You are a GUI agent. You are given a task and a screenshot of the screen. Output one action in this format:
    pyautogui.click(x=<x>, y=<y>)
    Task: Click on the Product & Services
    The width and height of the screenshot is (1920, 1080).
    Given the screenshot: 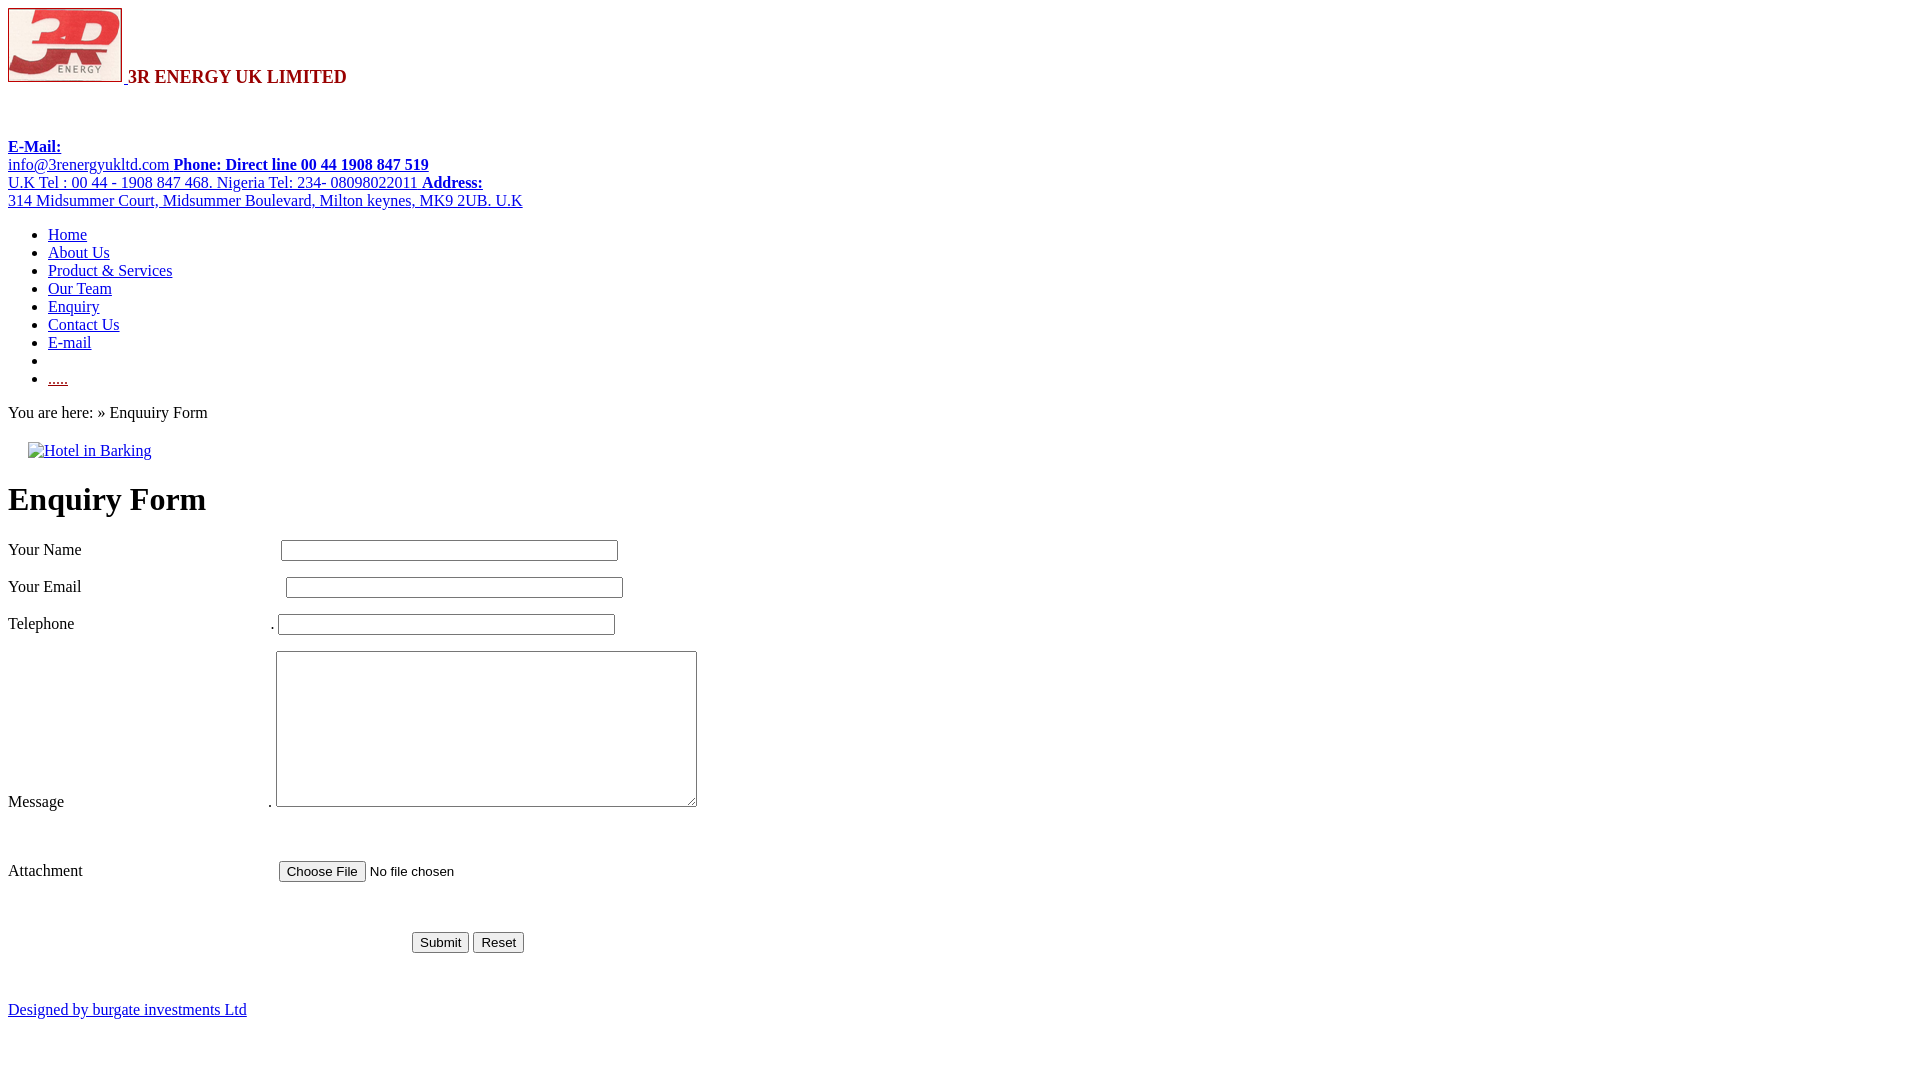 What is the action you would take?
    pyautogui.click(x=110, y=270)
    